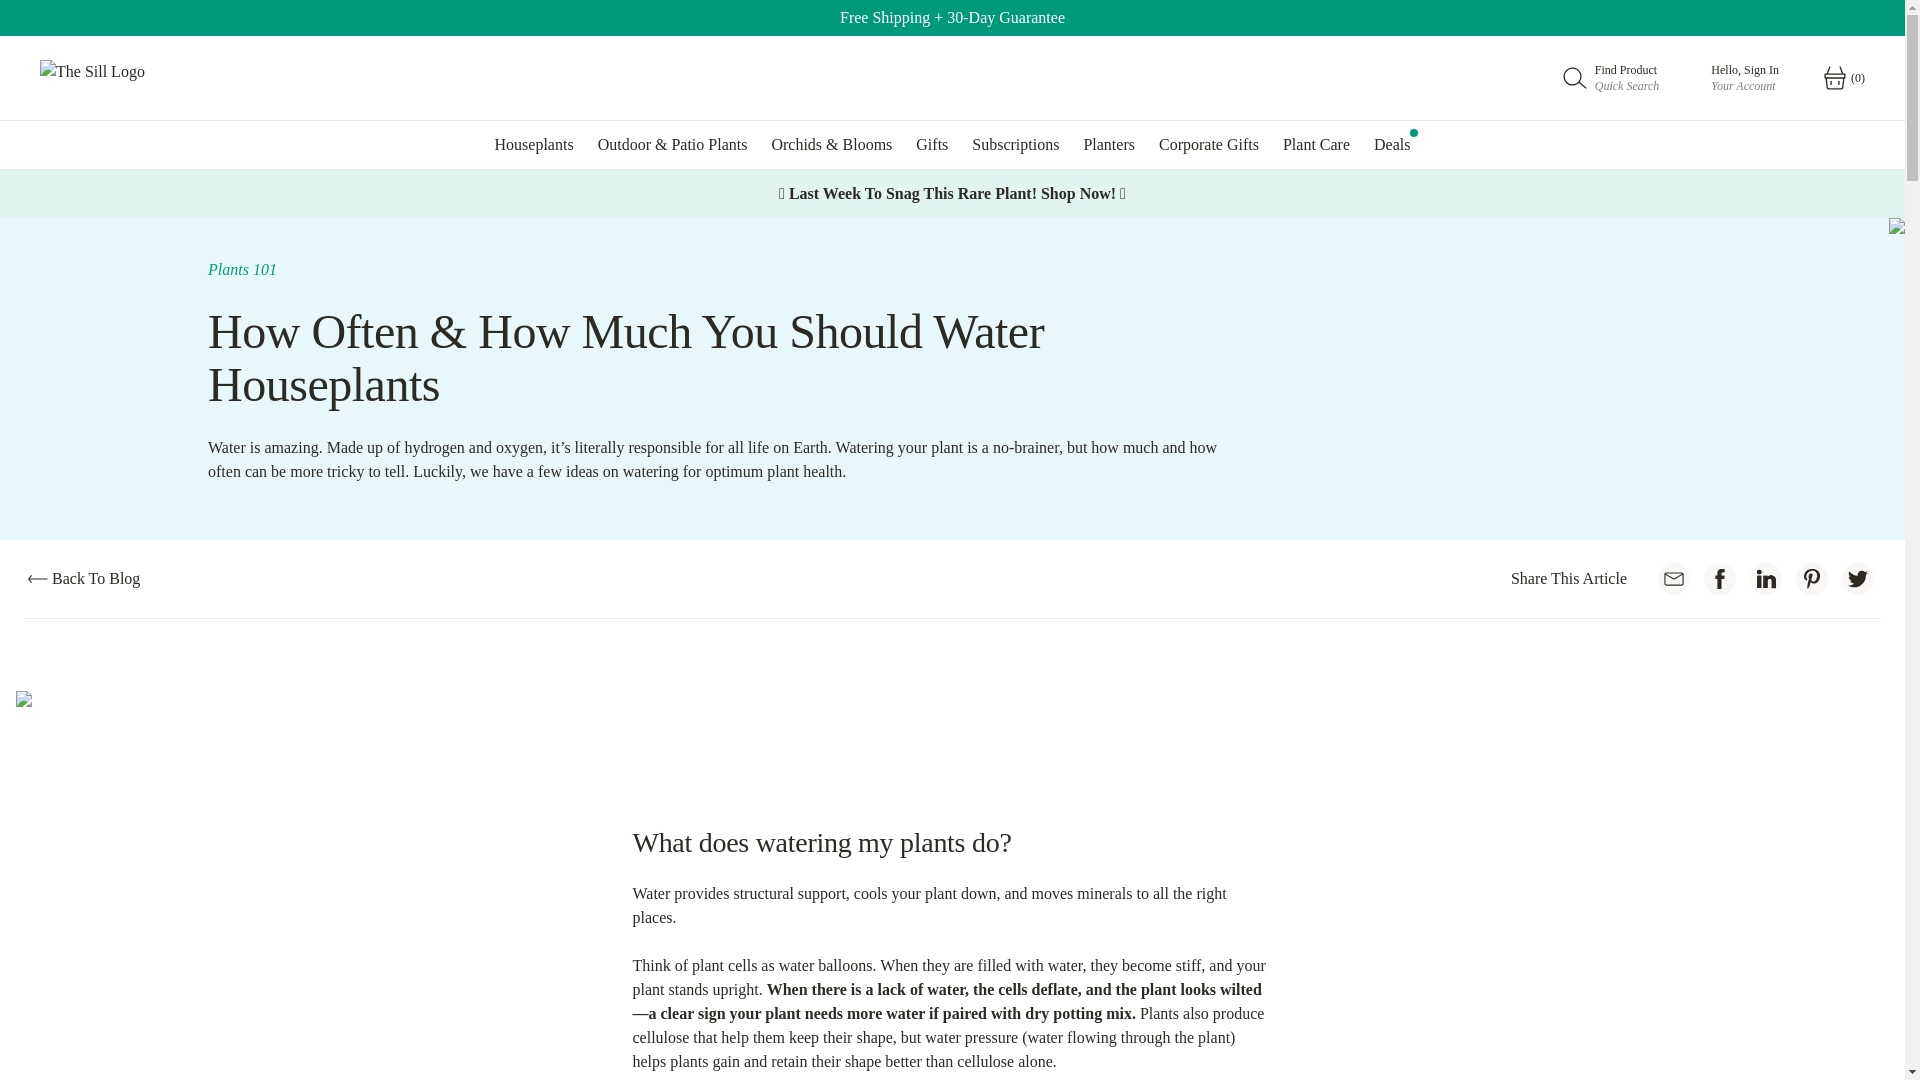 The height and width of the screenshot is (1080, 1920). What do you see at coordinates (932, 144) in the screenshot?
I see `Subscriptions` at bounding box center [932, 144].